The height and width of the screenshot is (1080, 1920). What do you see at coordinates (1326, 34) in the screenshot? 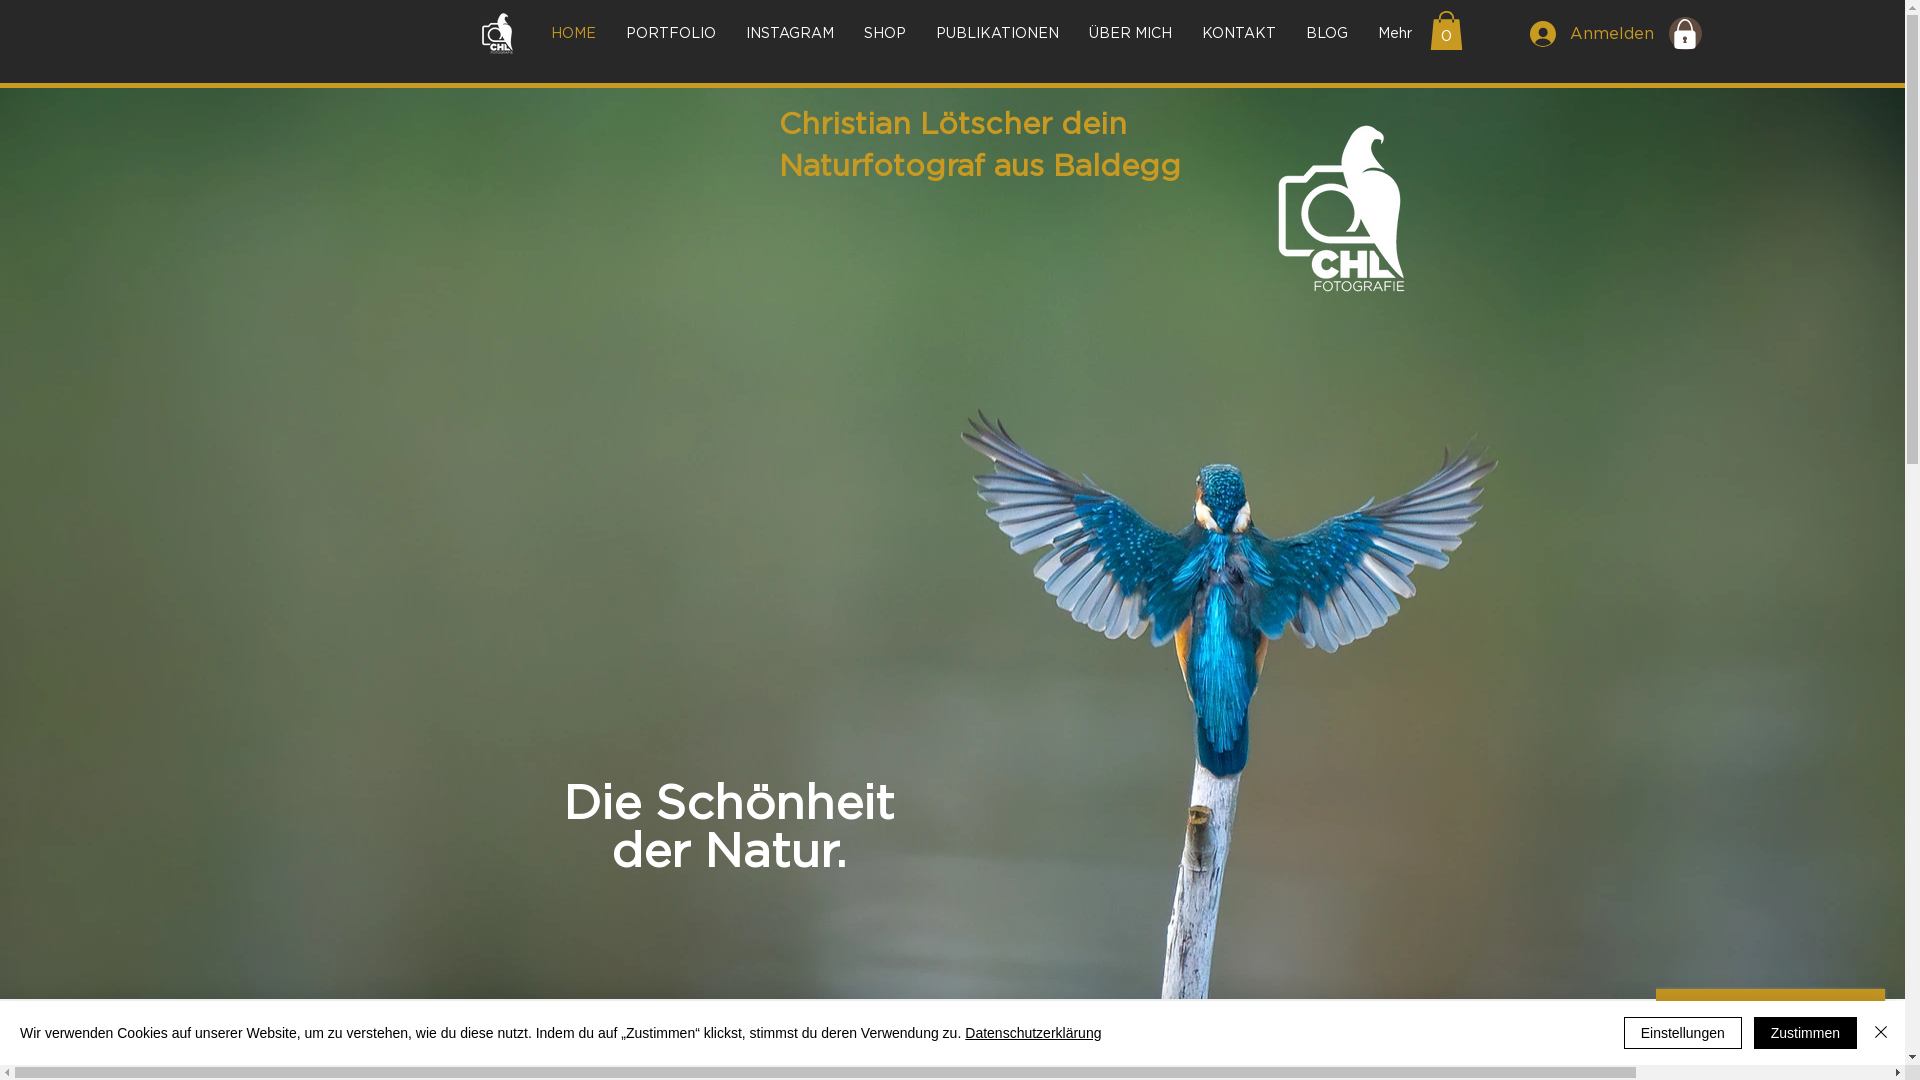
I see `BLOG` at bounding box center [1326, 34].